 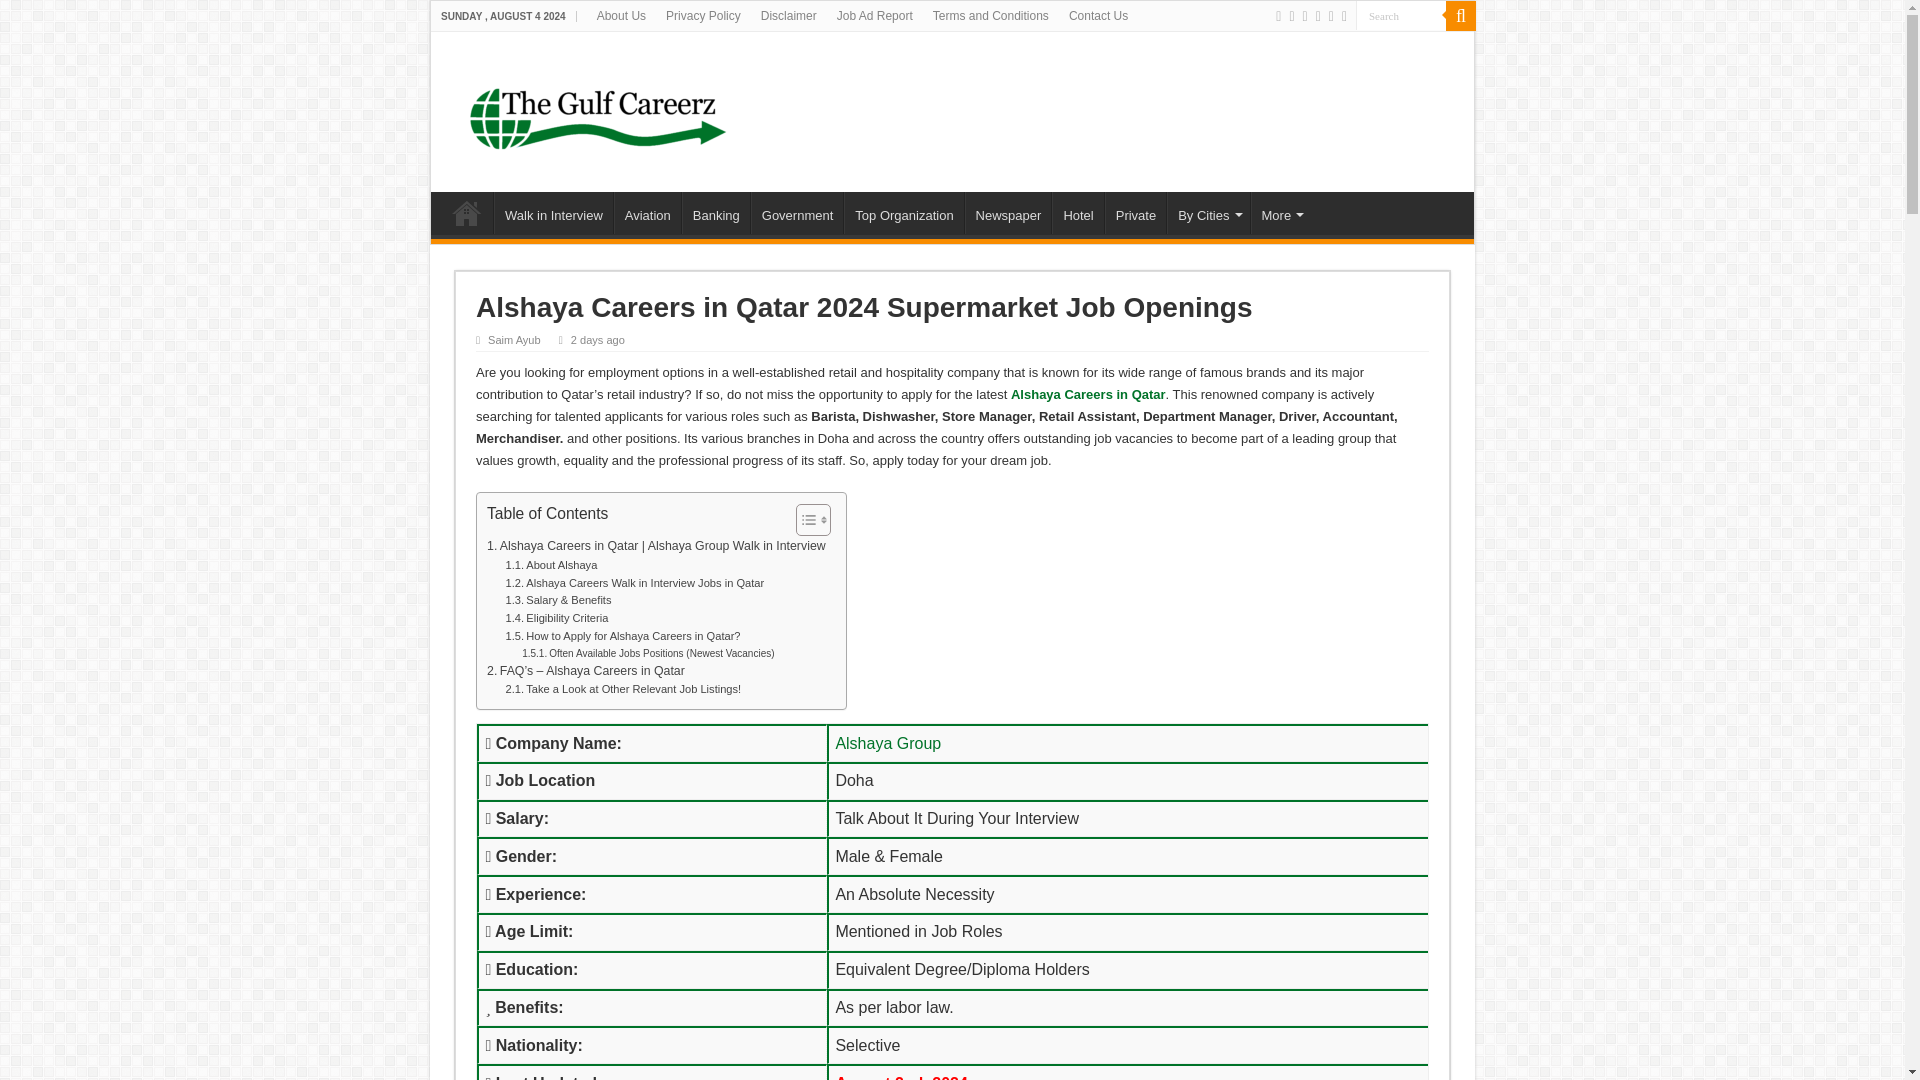 I want to click on Banking, so click(x=716, y=213).